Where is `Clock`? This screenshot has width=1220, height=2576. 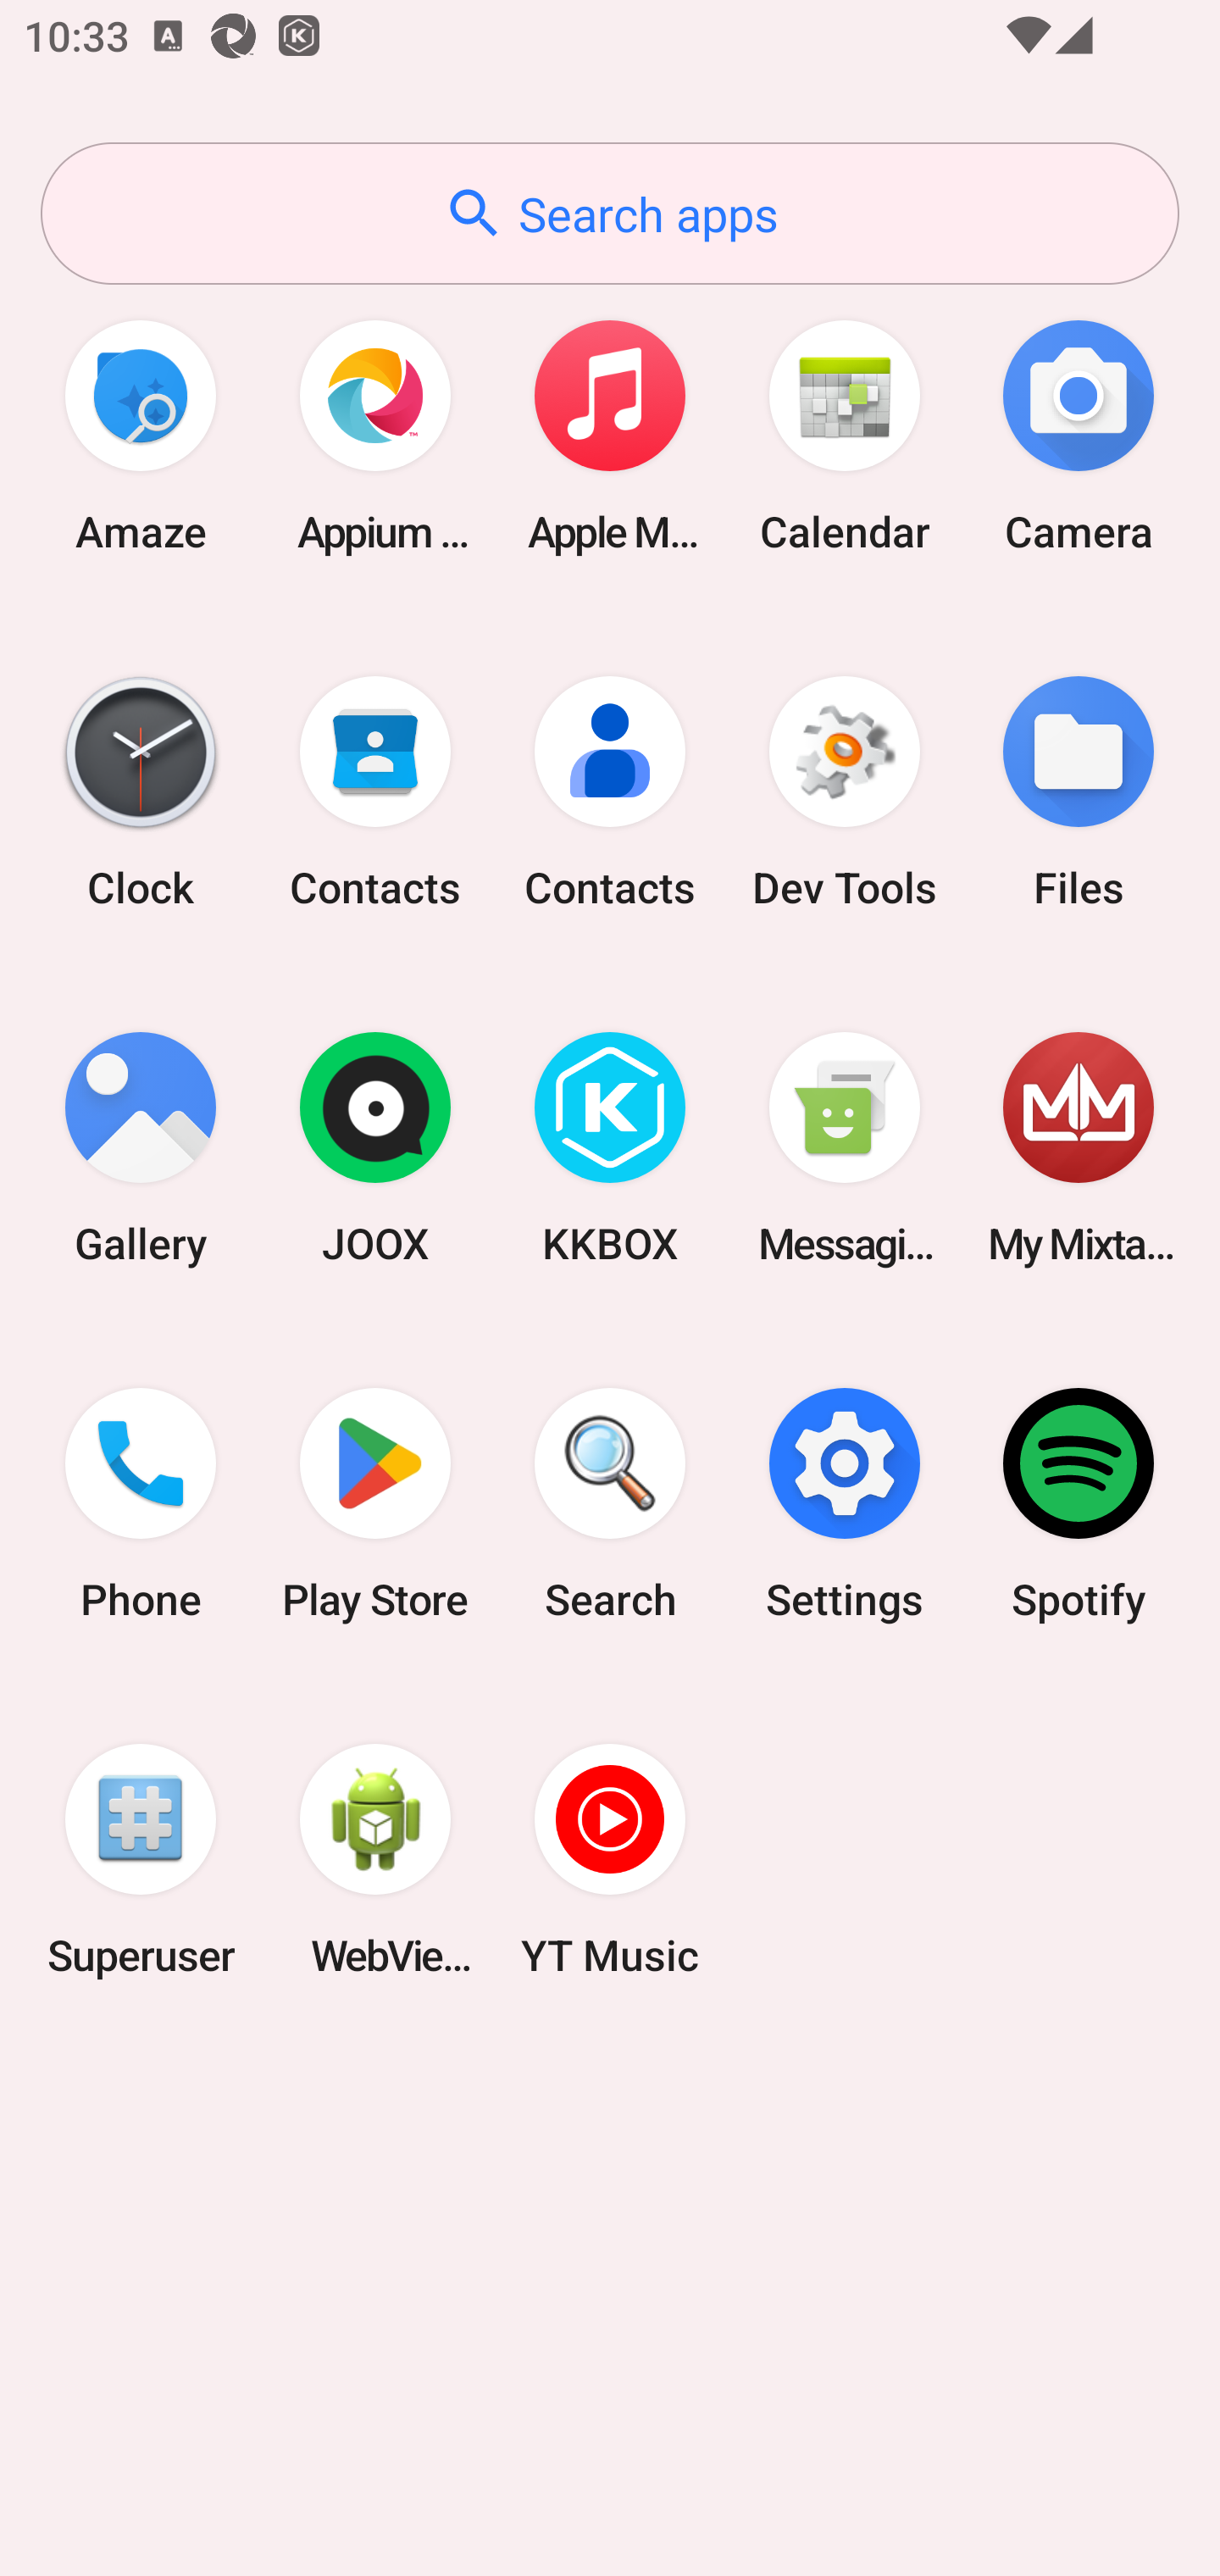
Clock is located at coordinates (141, 791).